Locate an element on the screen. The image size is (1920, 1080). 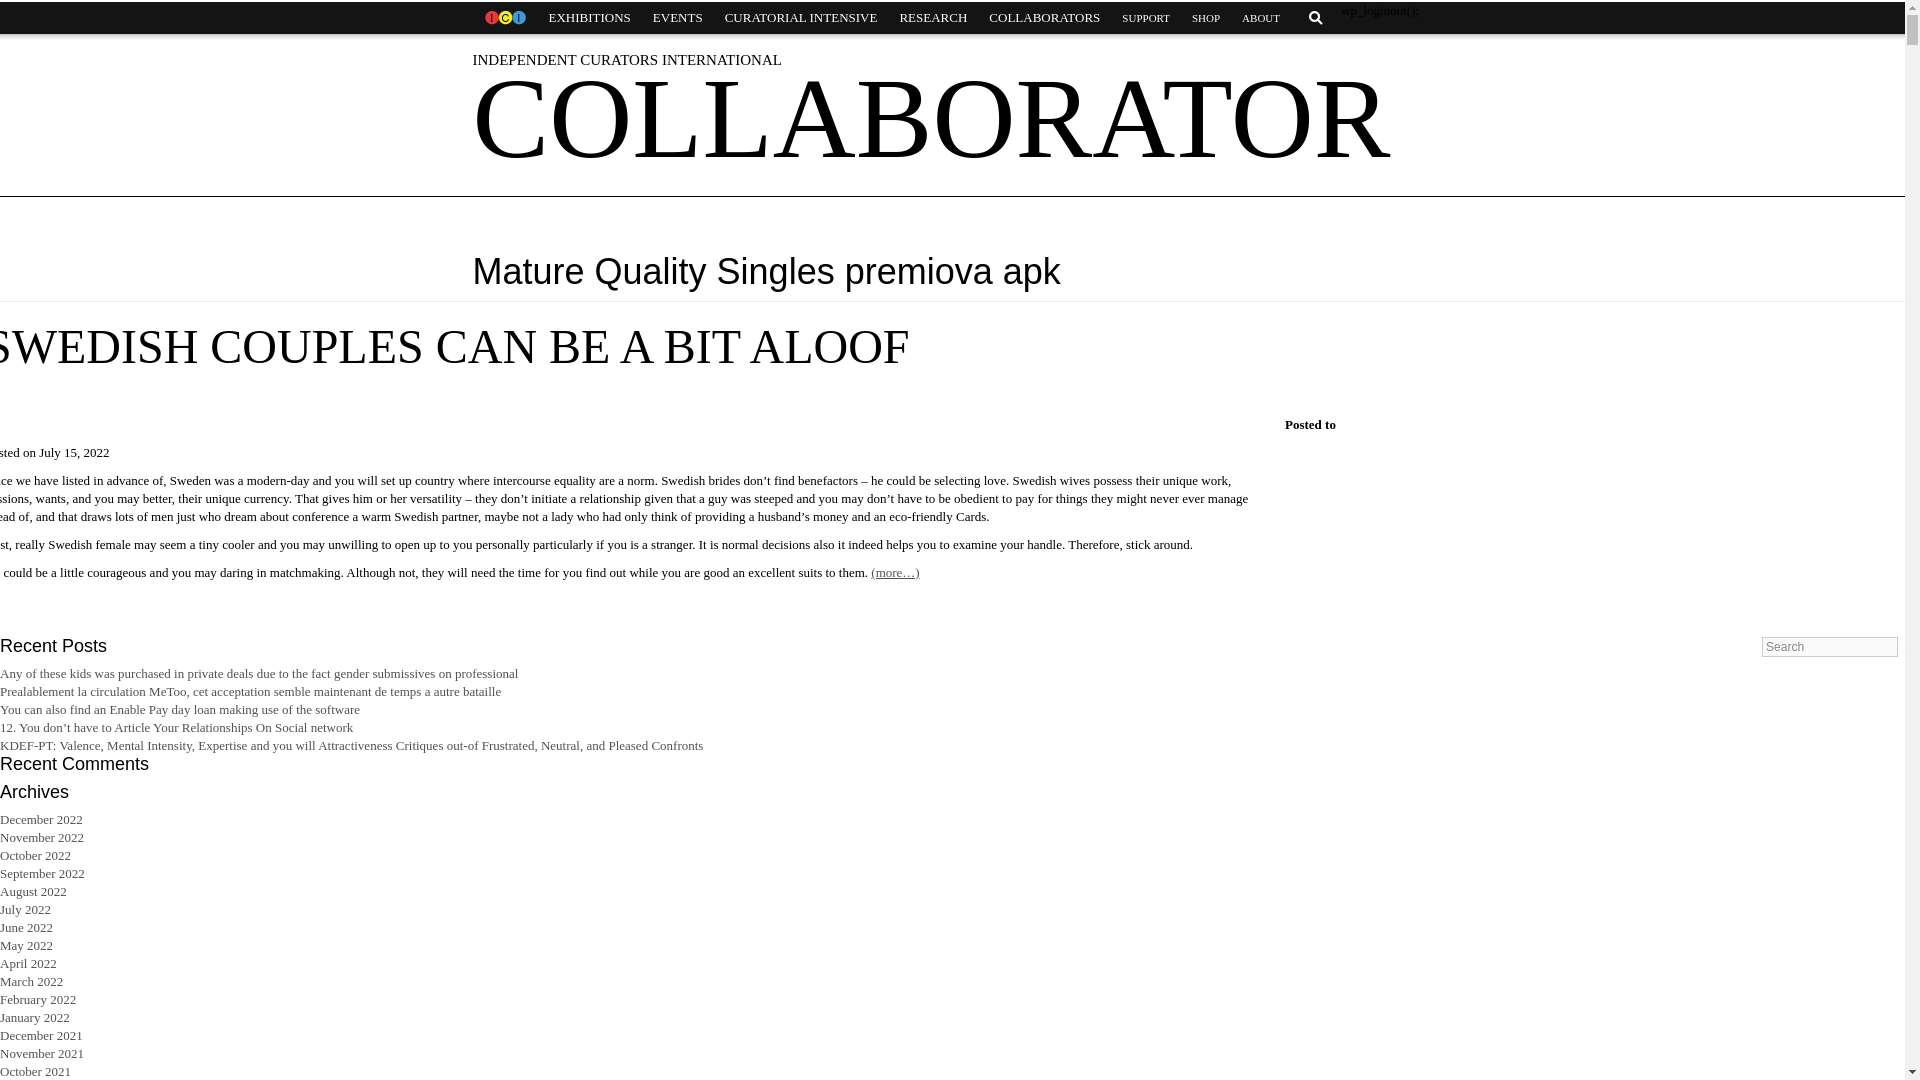
RESEARCH is located at coordinates (932, 18).